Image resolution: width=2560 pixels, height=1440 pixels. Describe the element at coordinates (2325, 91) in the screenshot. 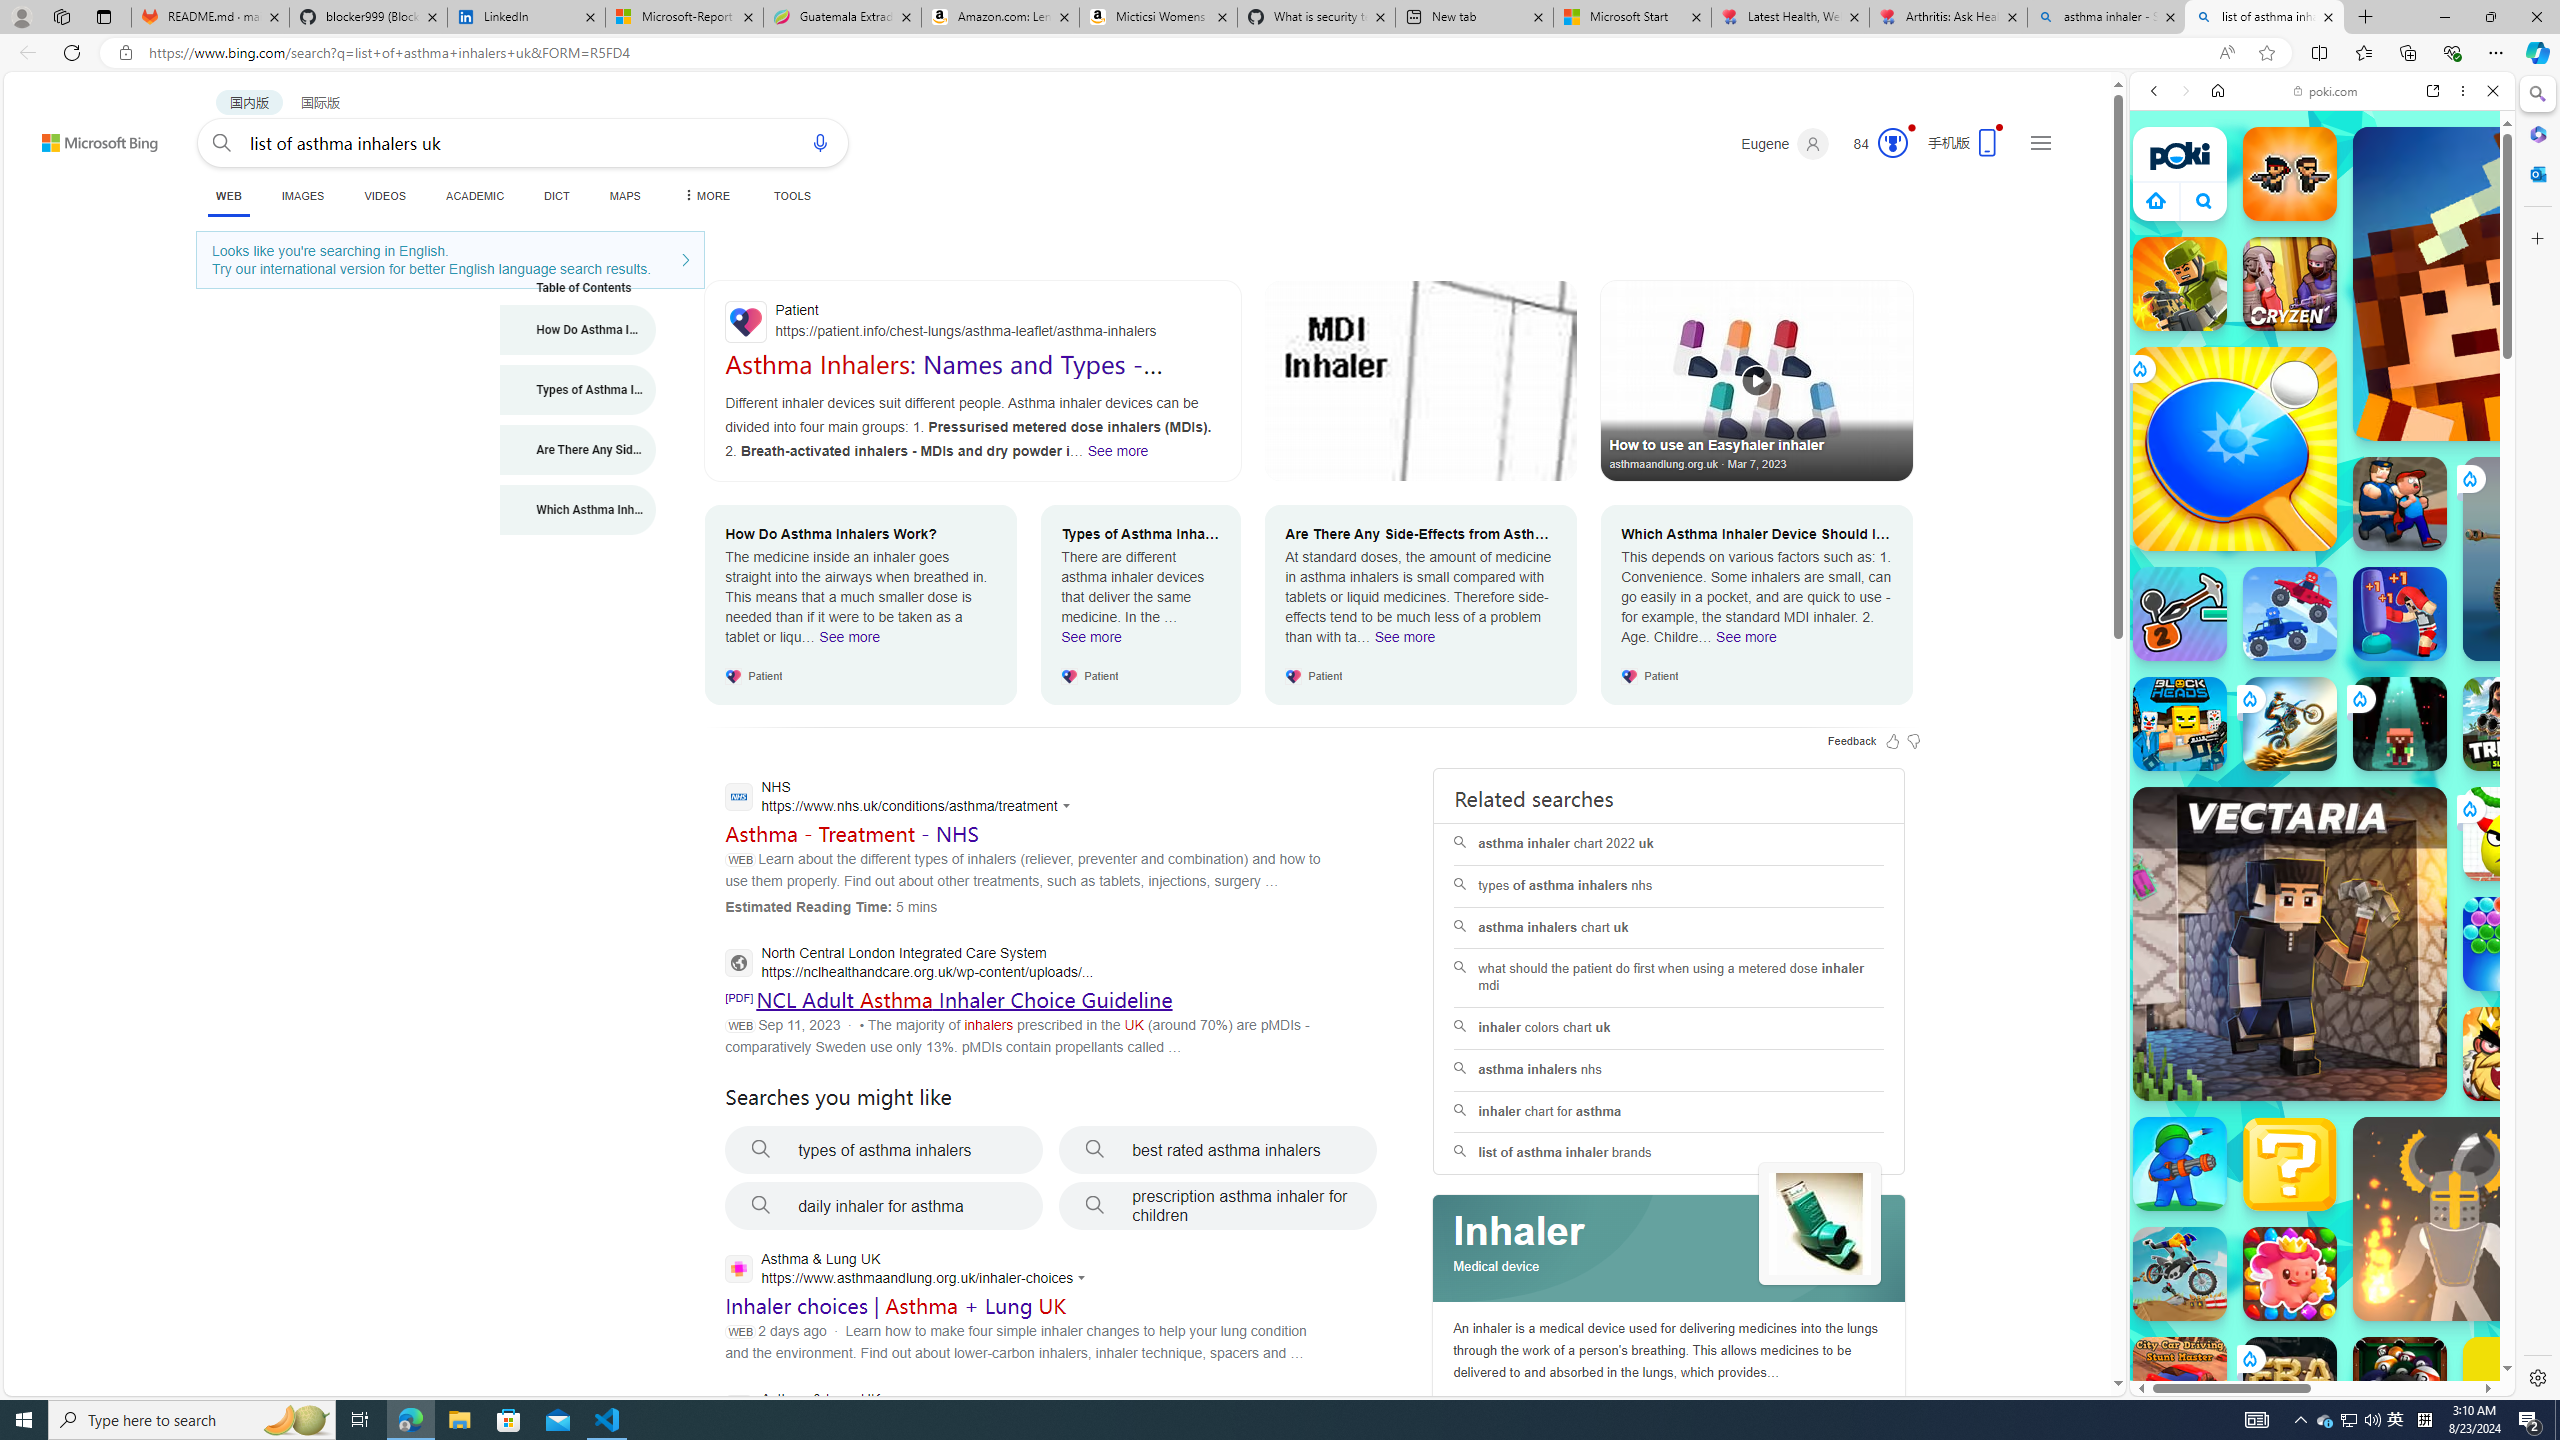

I see `poki.com` at that location.